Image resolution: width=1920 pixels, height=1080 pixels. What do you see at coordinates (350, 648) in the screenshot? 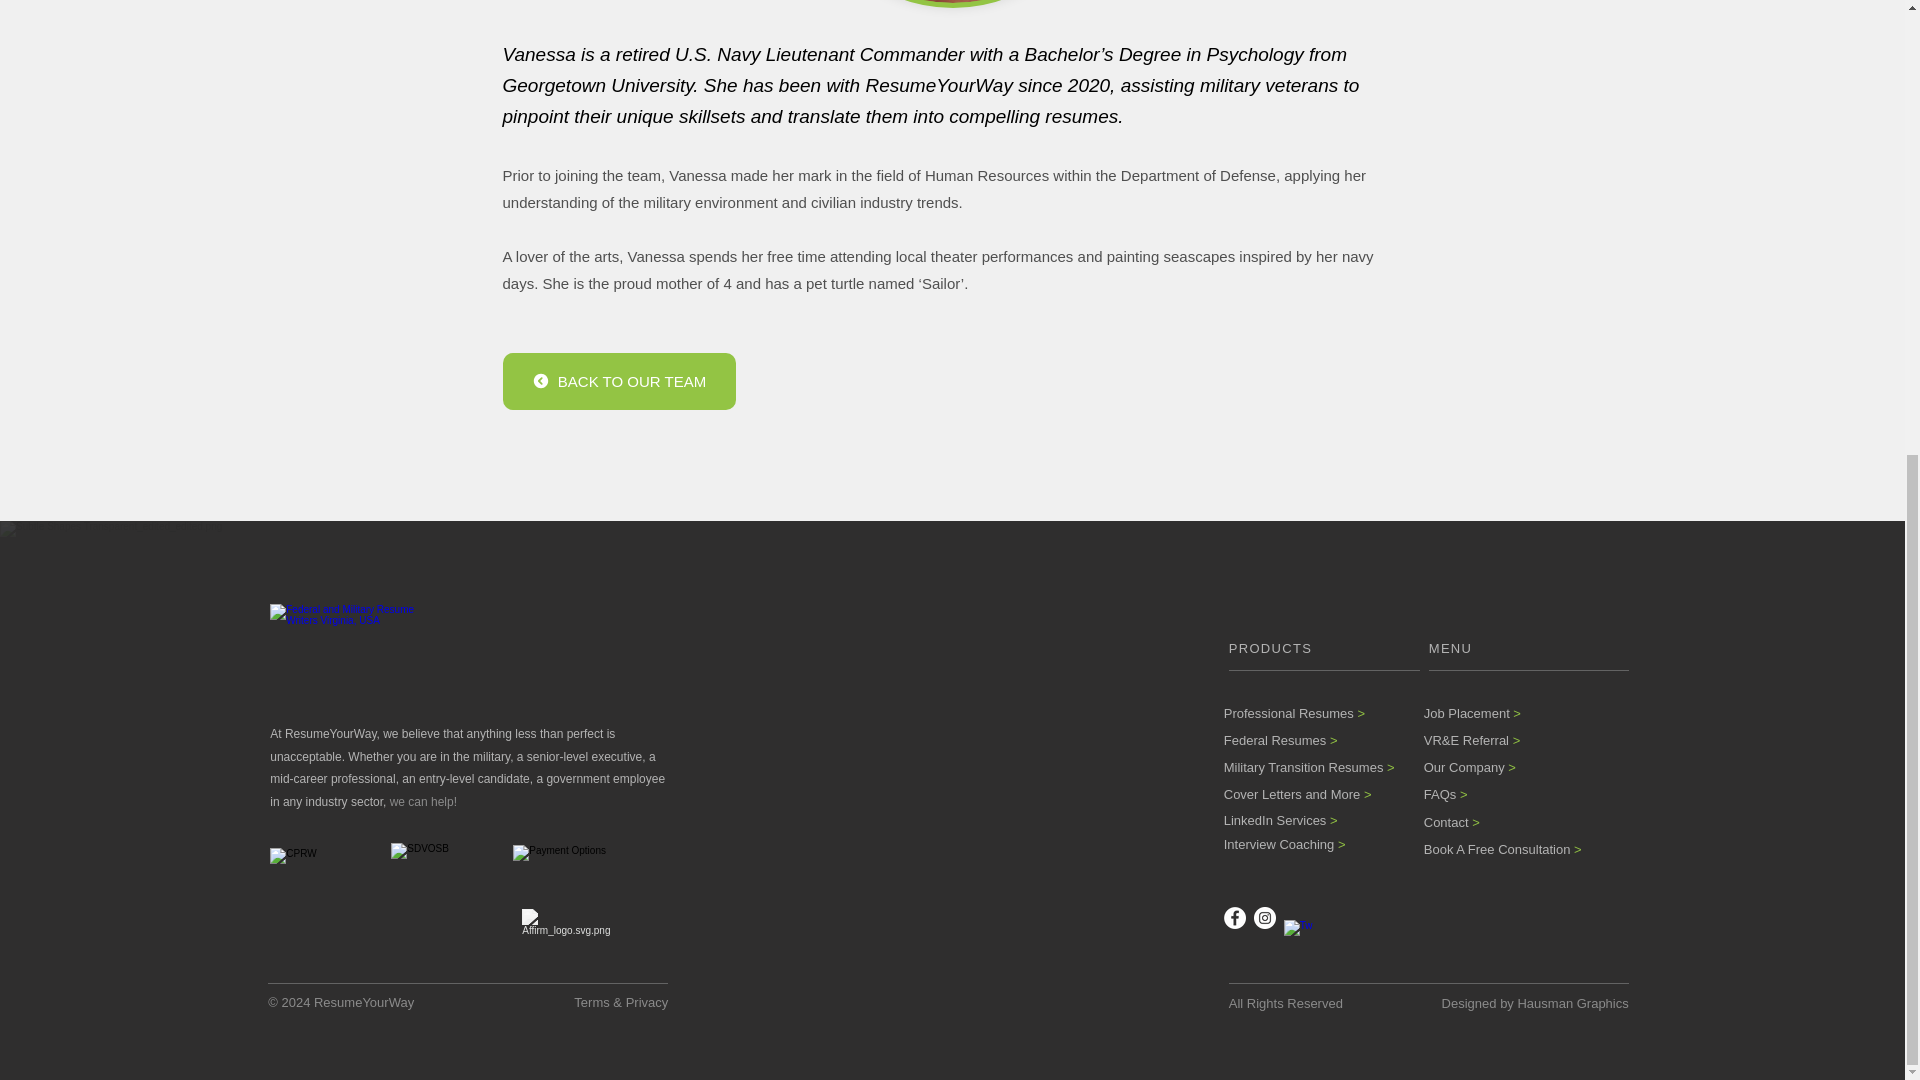
I see `Resume Your Way` at bounding box center [350, 648].